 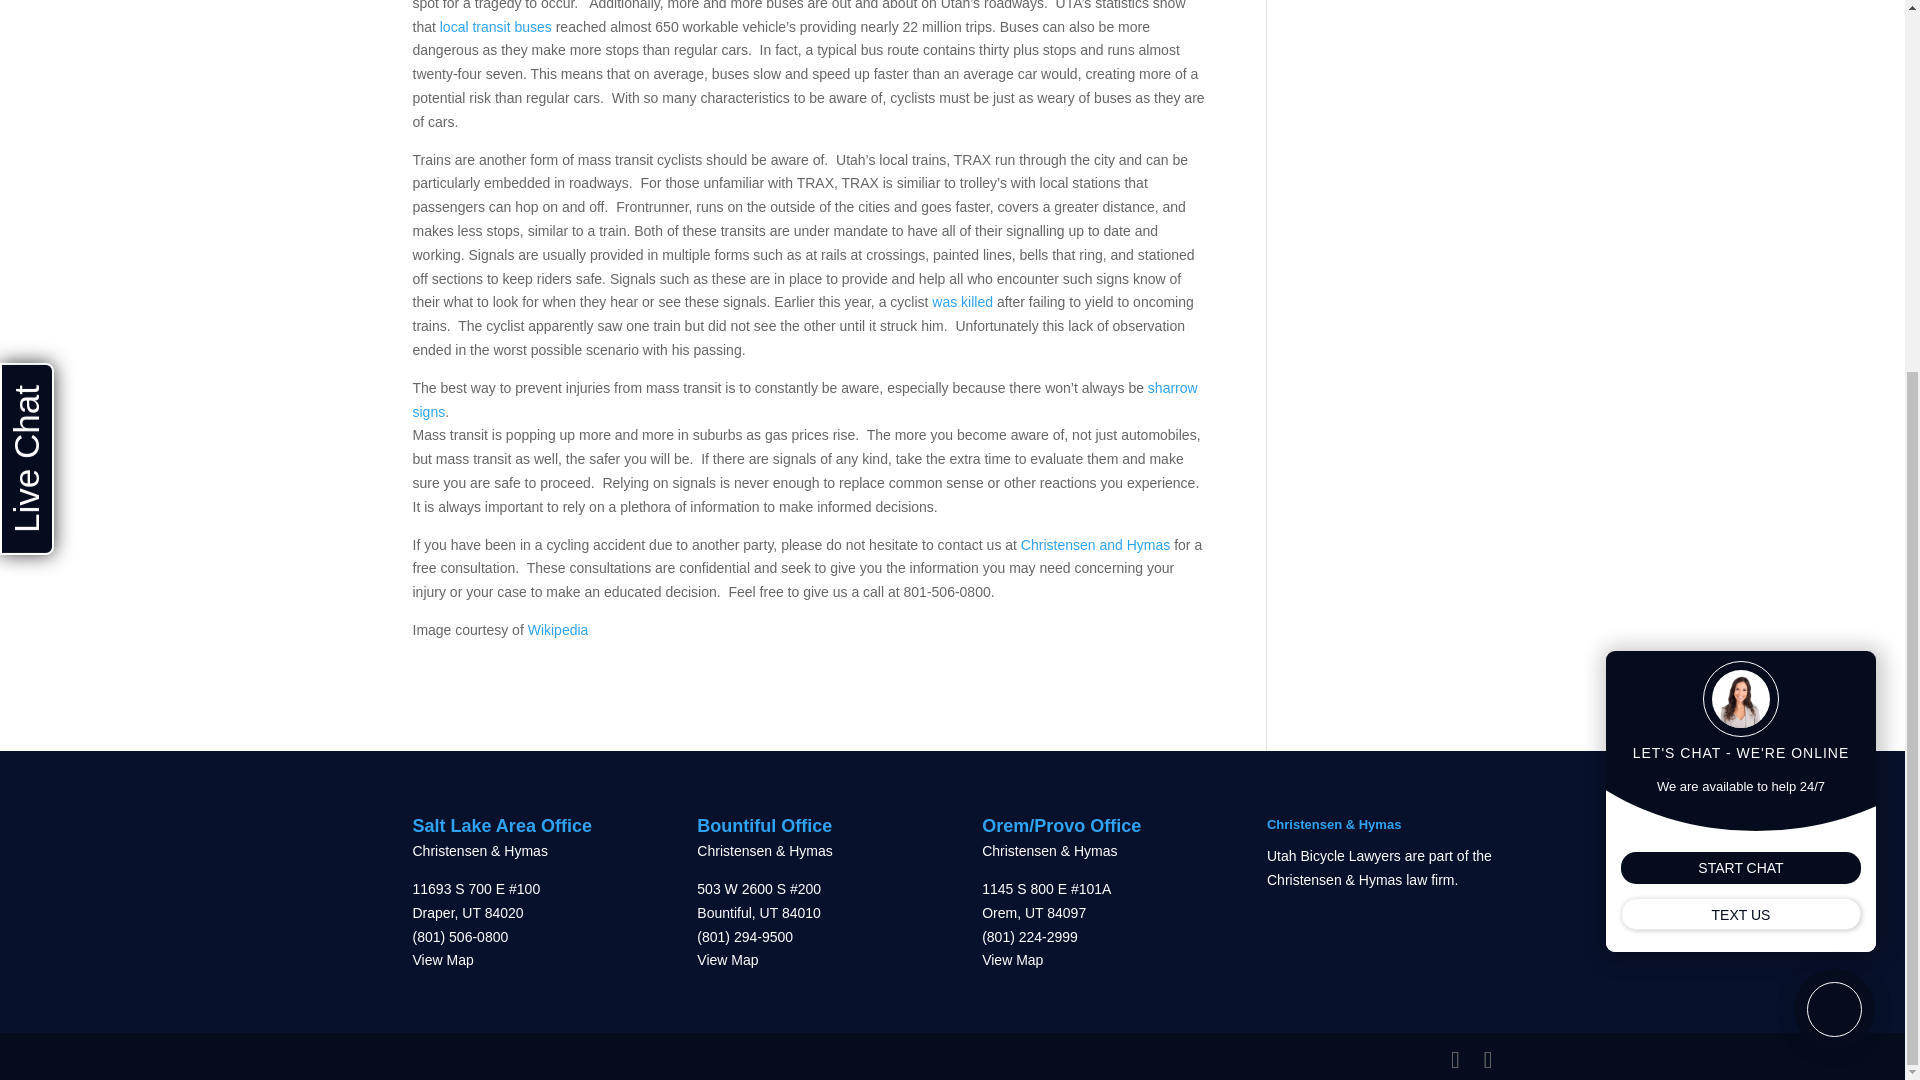 I want to click on View Map, so click(x=727, y=959).